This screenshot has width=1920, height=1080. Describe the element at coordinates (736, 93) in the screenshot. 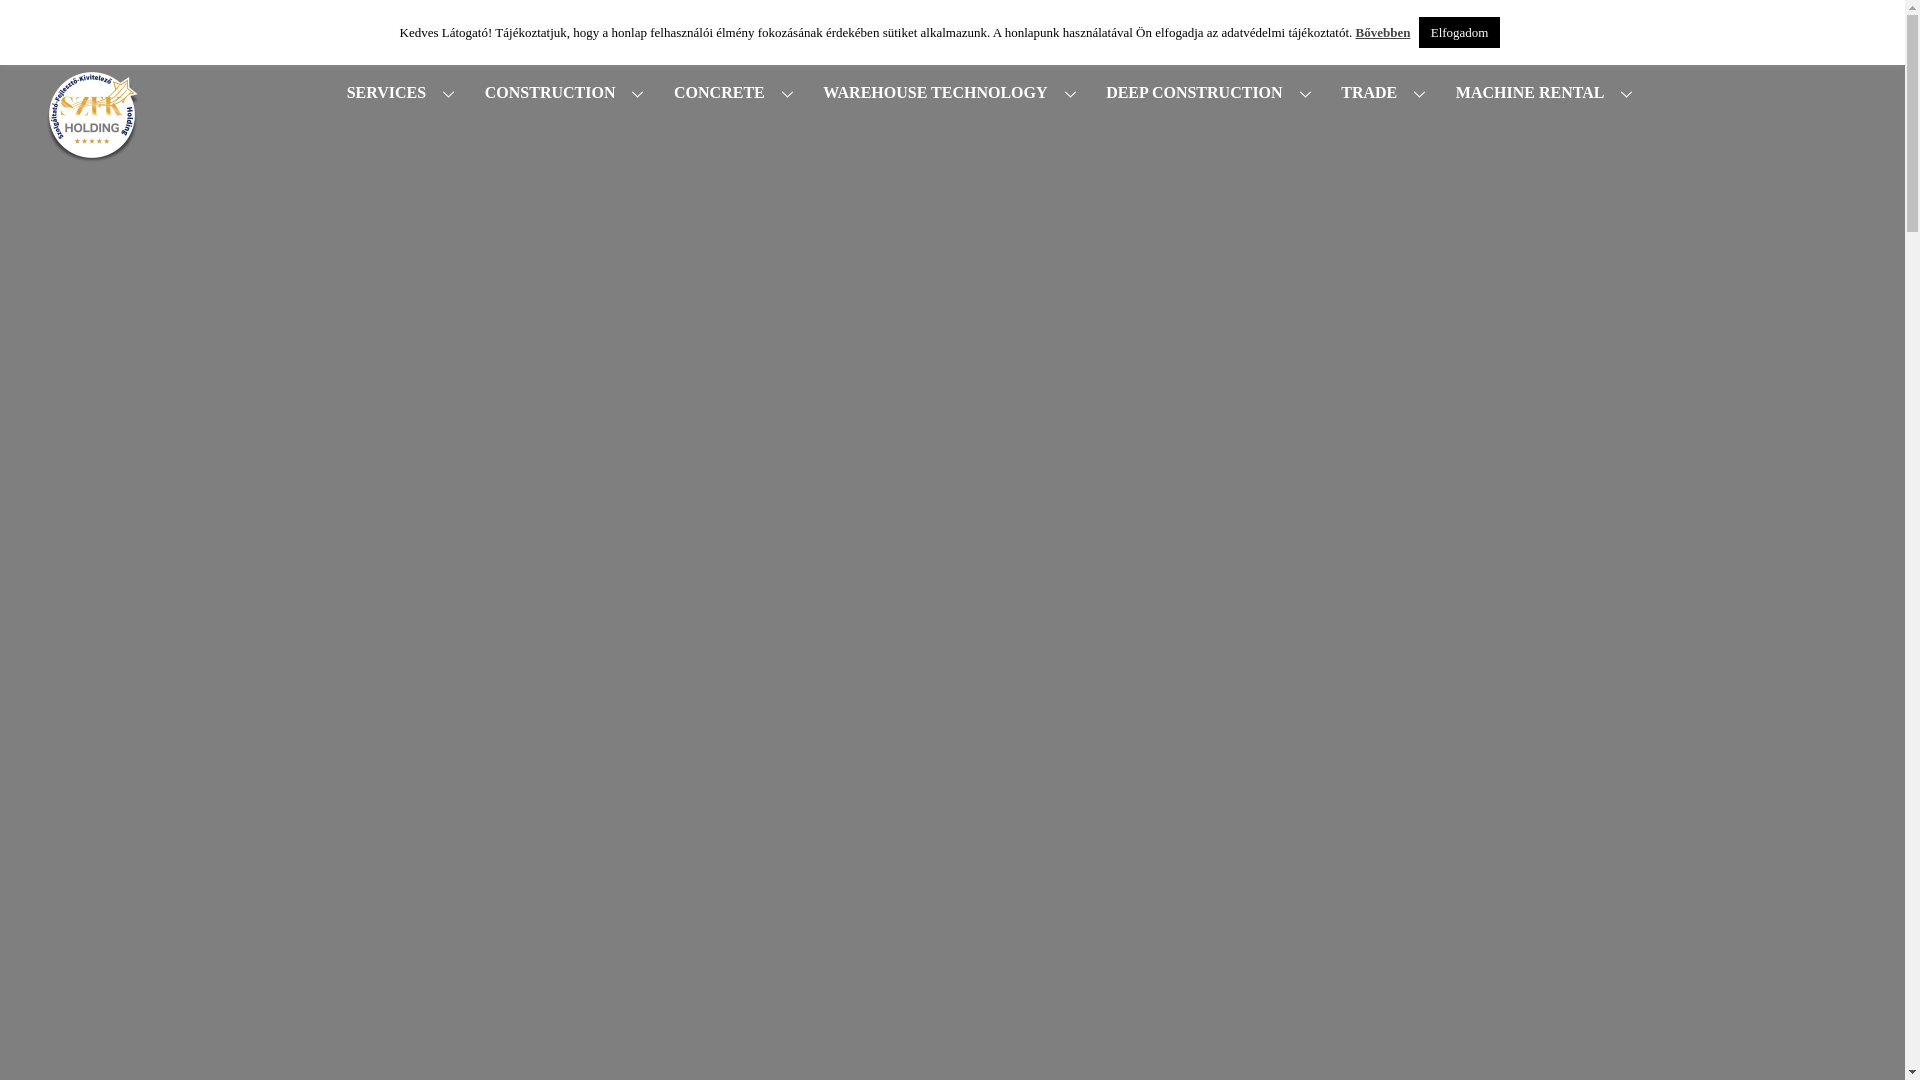

I see `CONCRETE` at that location.